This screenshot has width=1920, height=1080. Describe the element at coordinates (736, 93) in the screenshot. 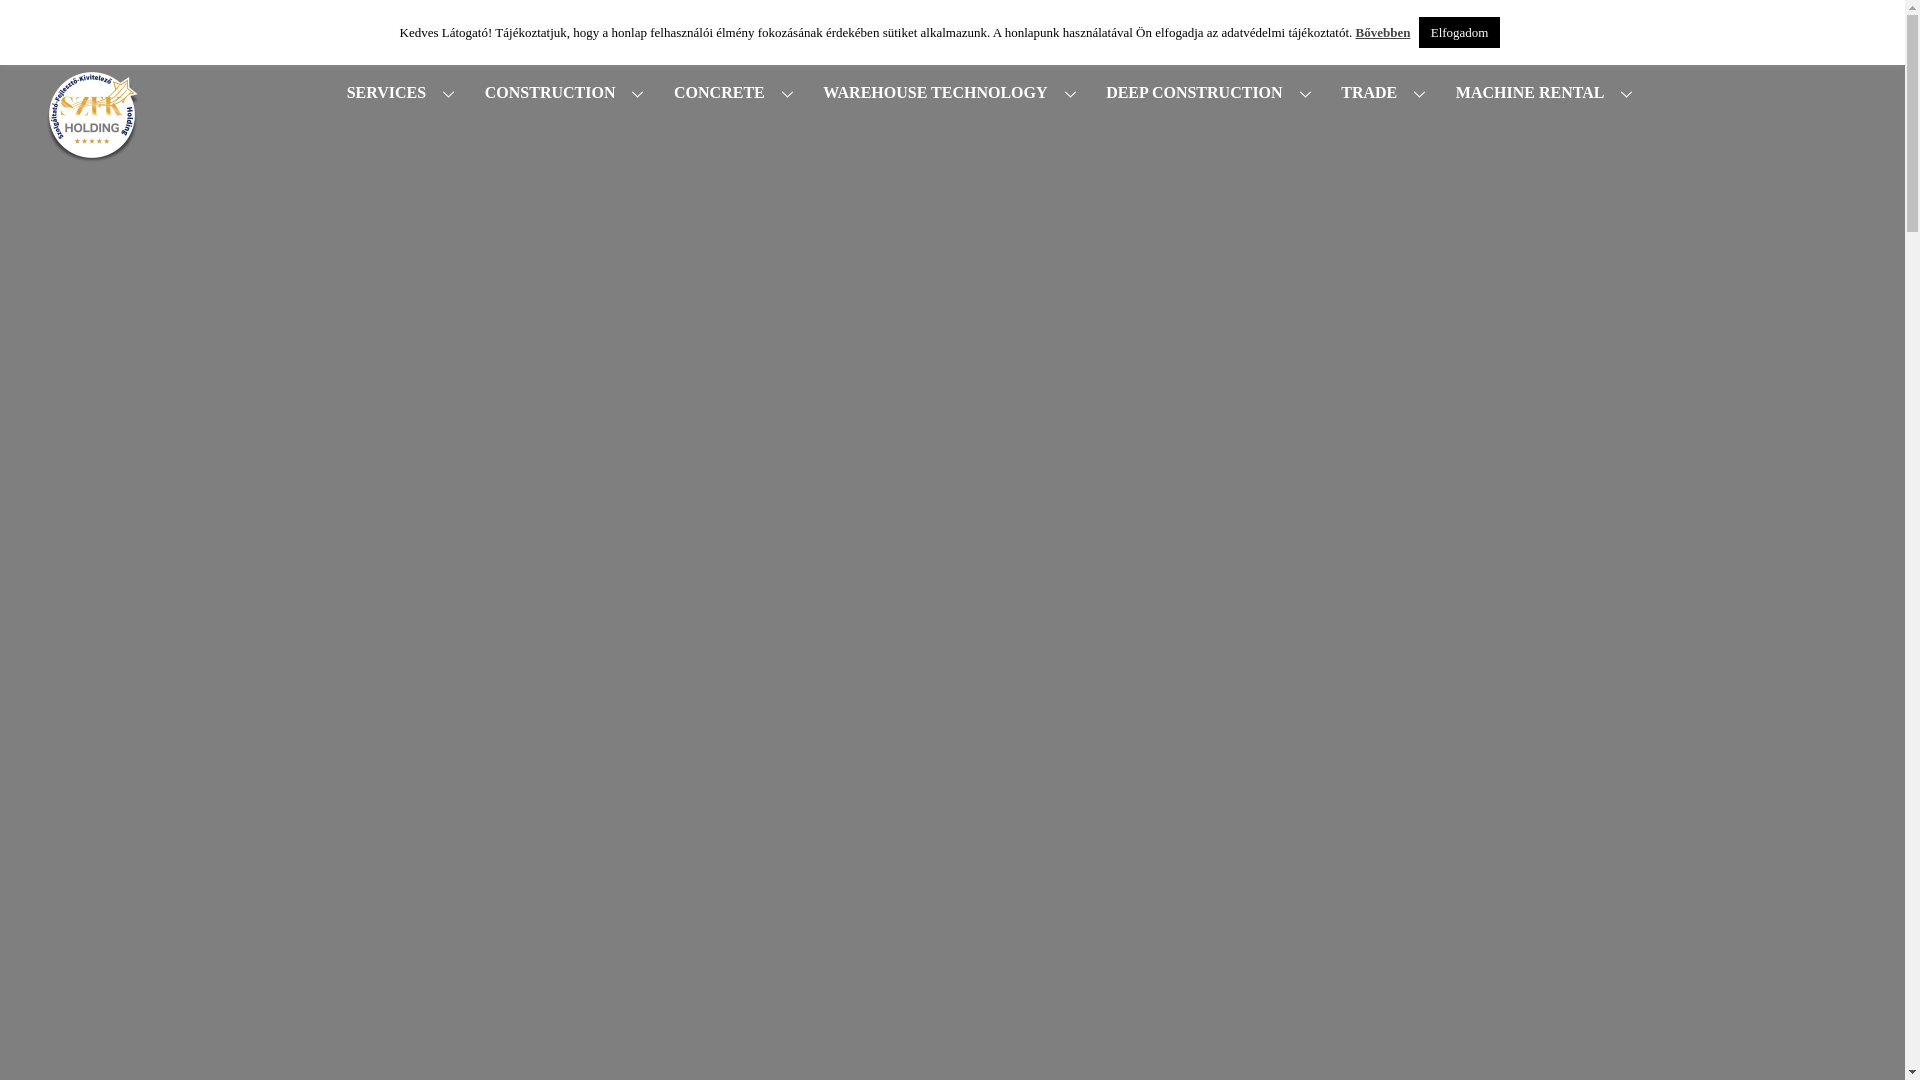

I see `CONCRETE` at that location.